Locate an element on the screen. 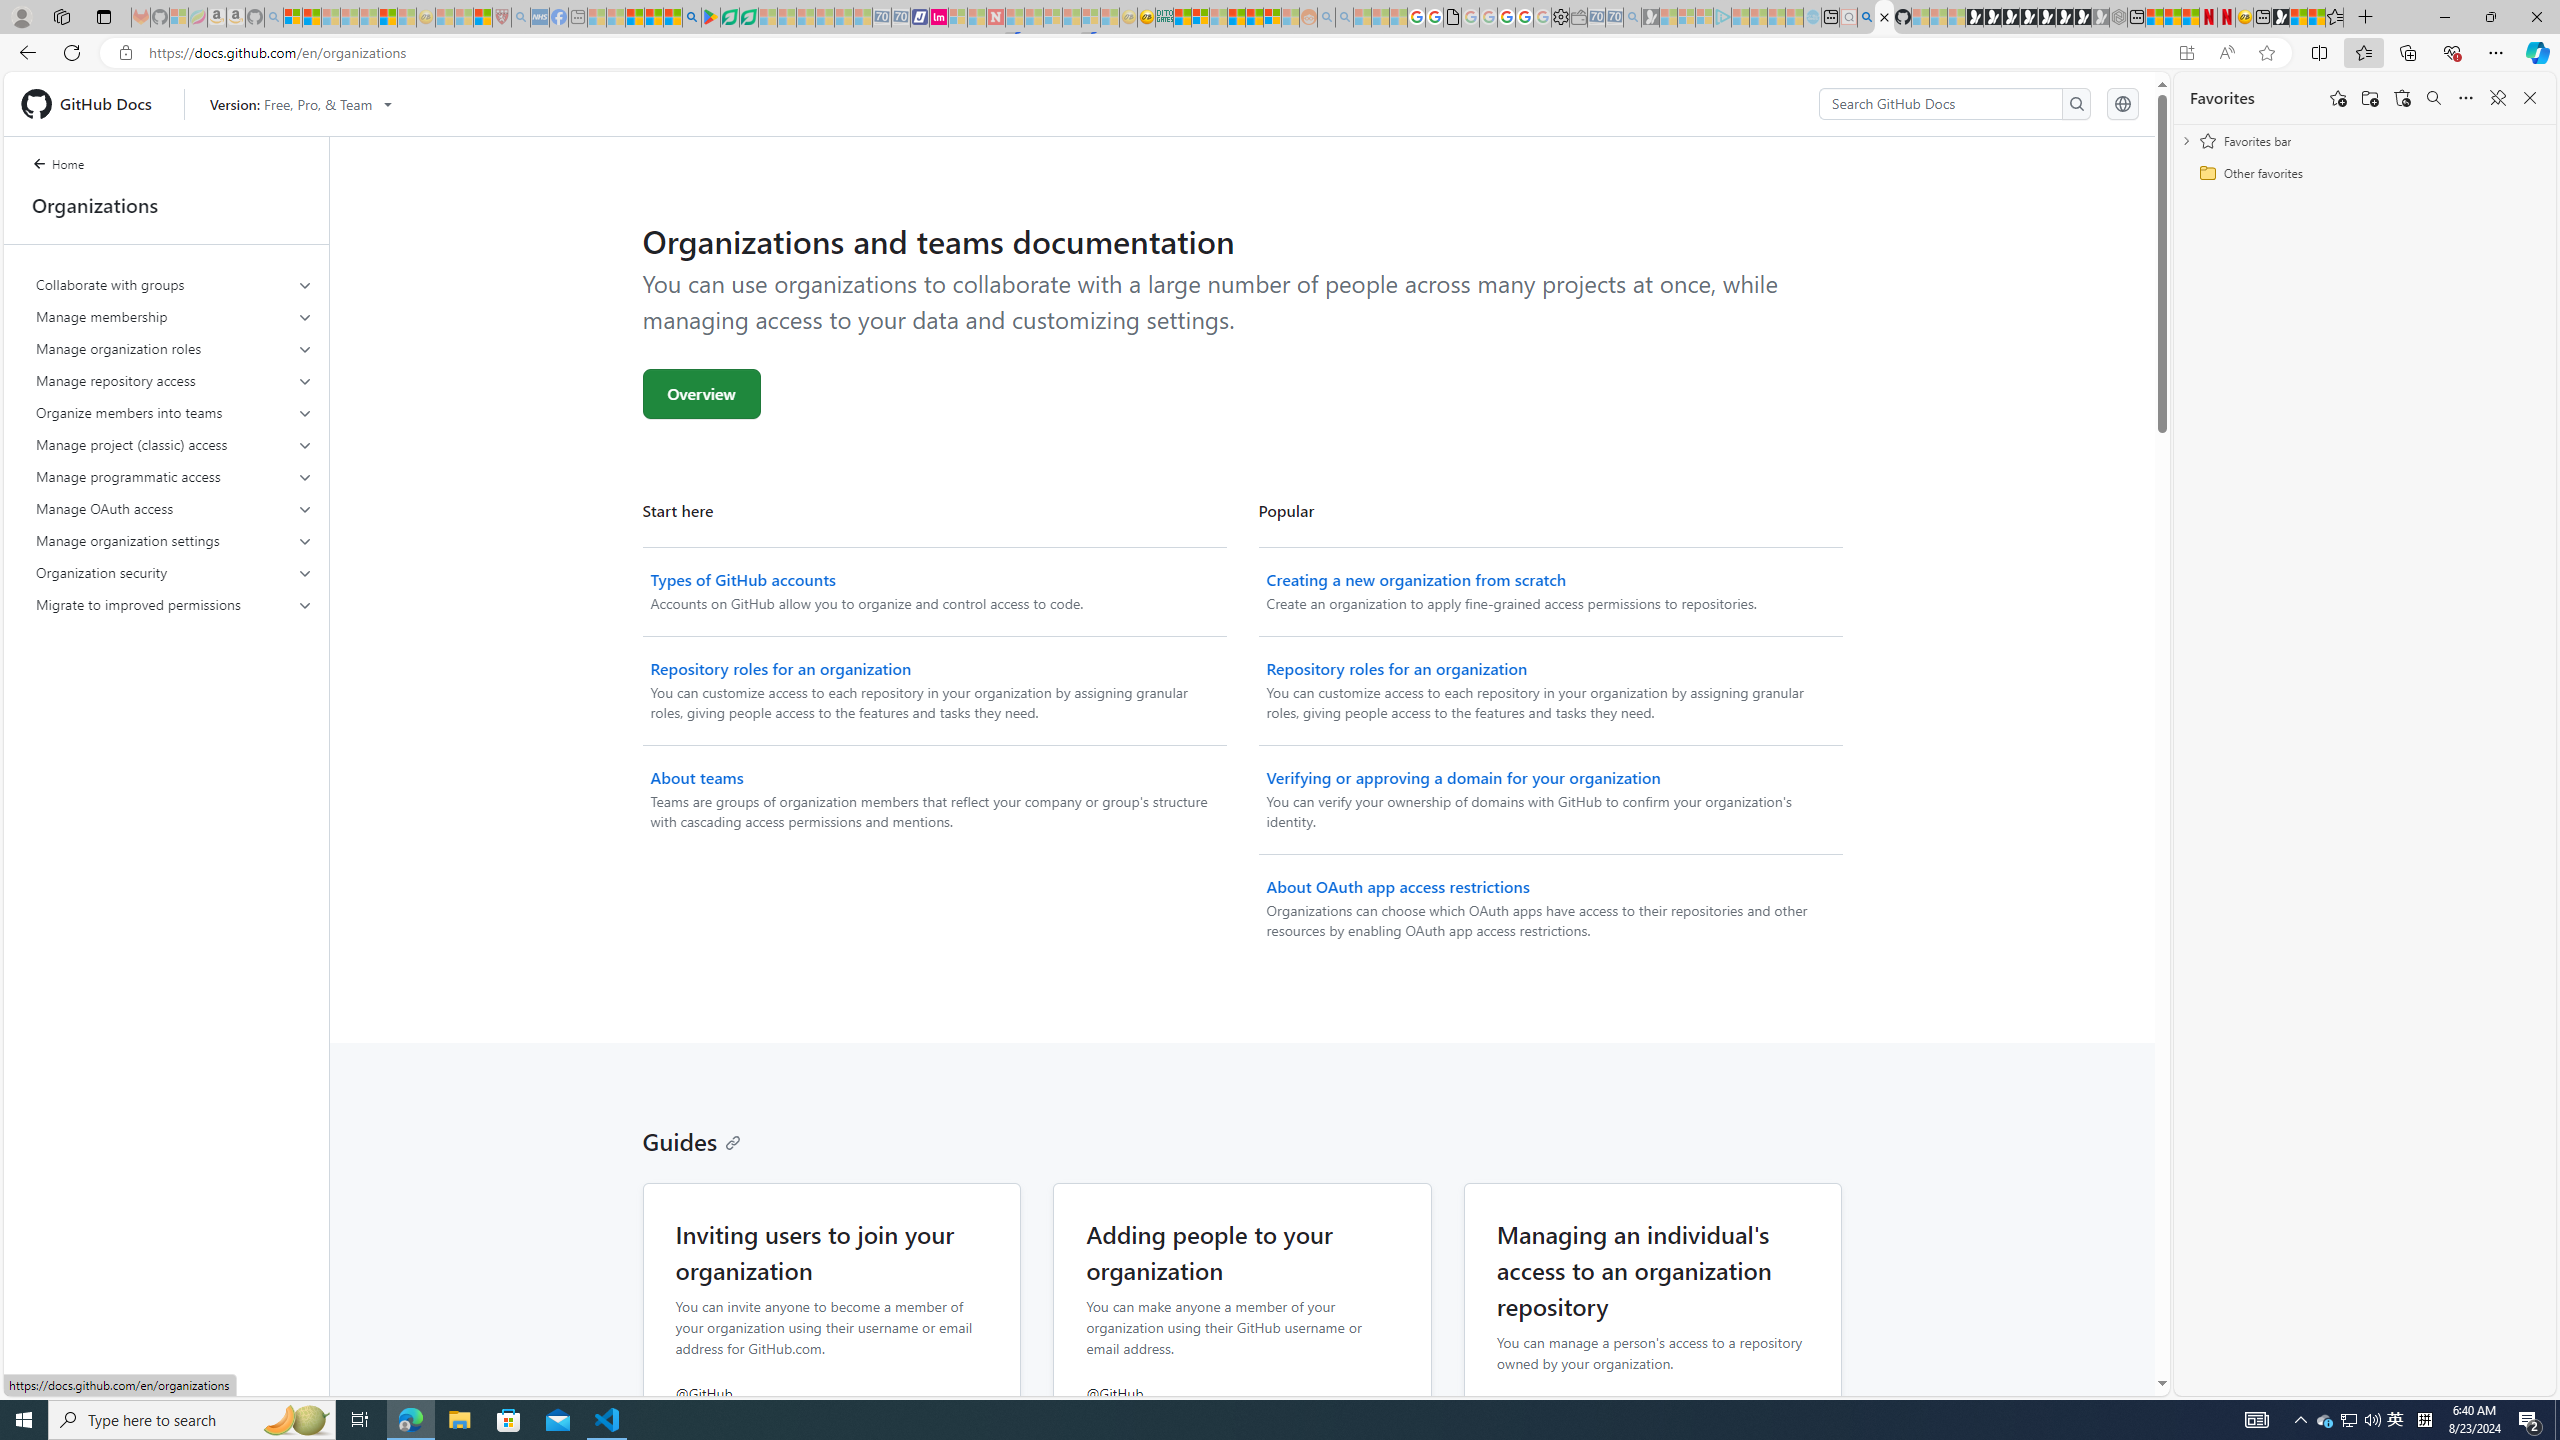  Manage OAuth access is located at coordinates (175, 508).